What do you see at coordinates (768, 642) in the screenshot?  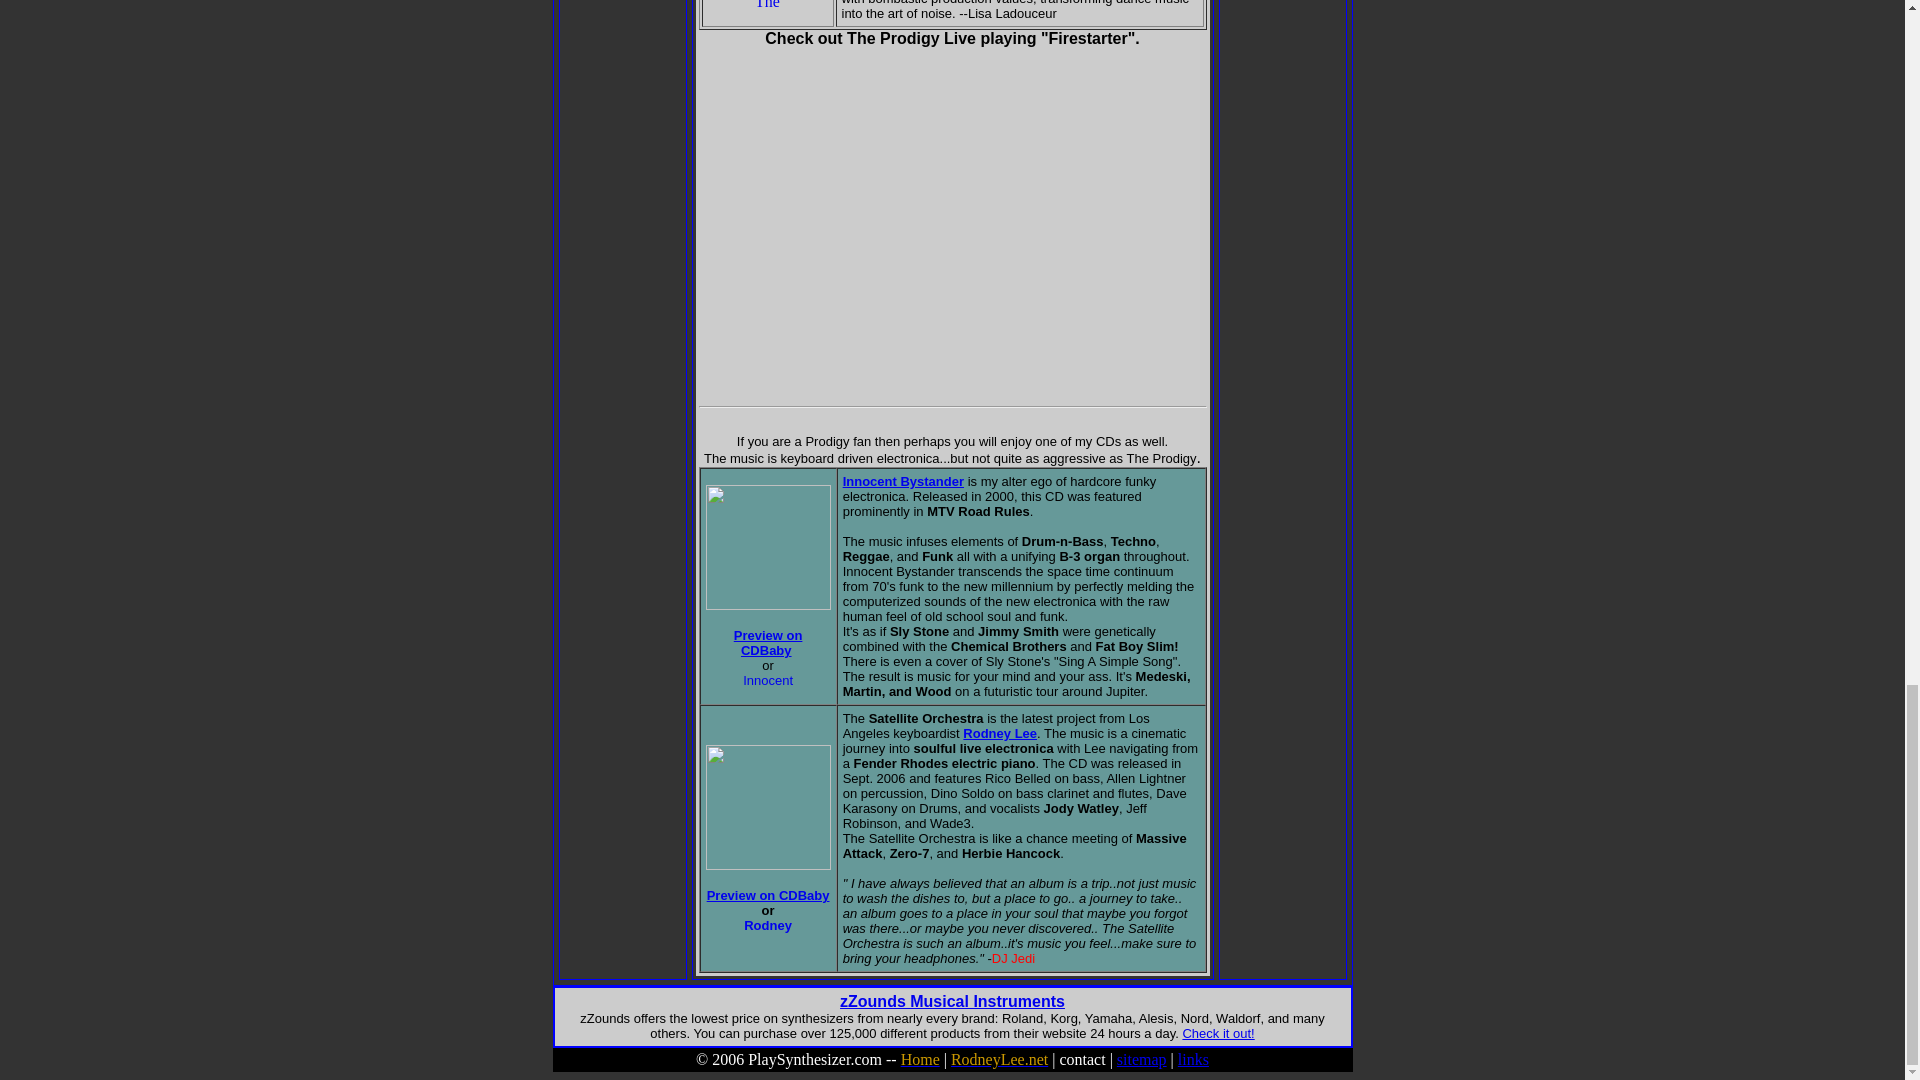 I see `Preview on CDBaby` at bounding box center [768, 642].